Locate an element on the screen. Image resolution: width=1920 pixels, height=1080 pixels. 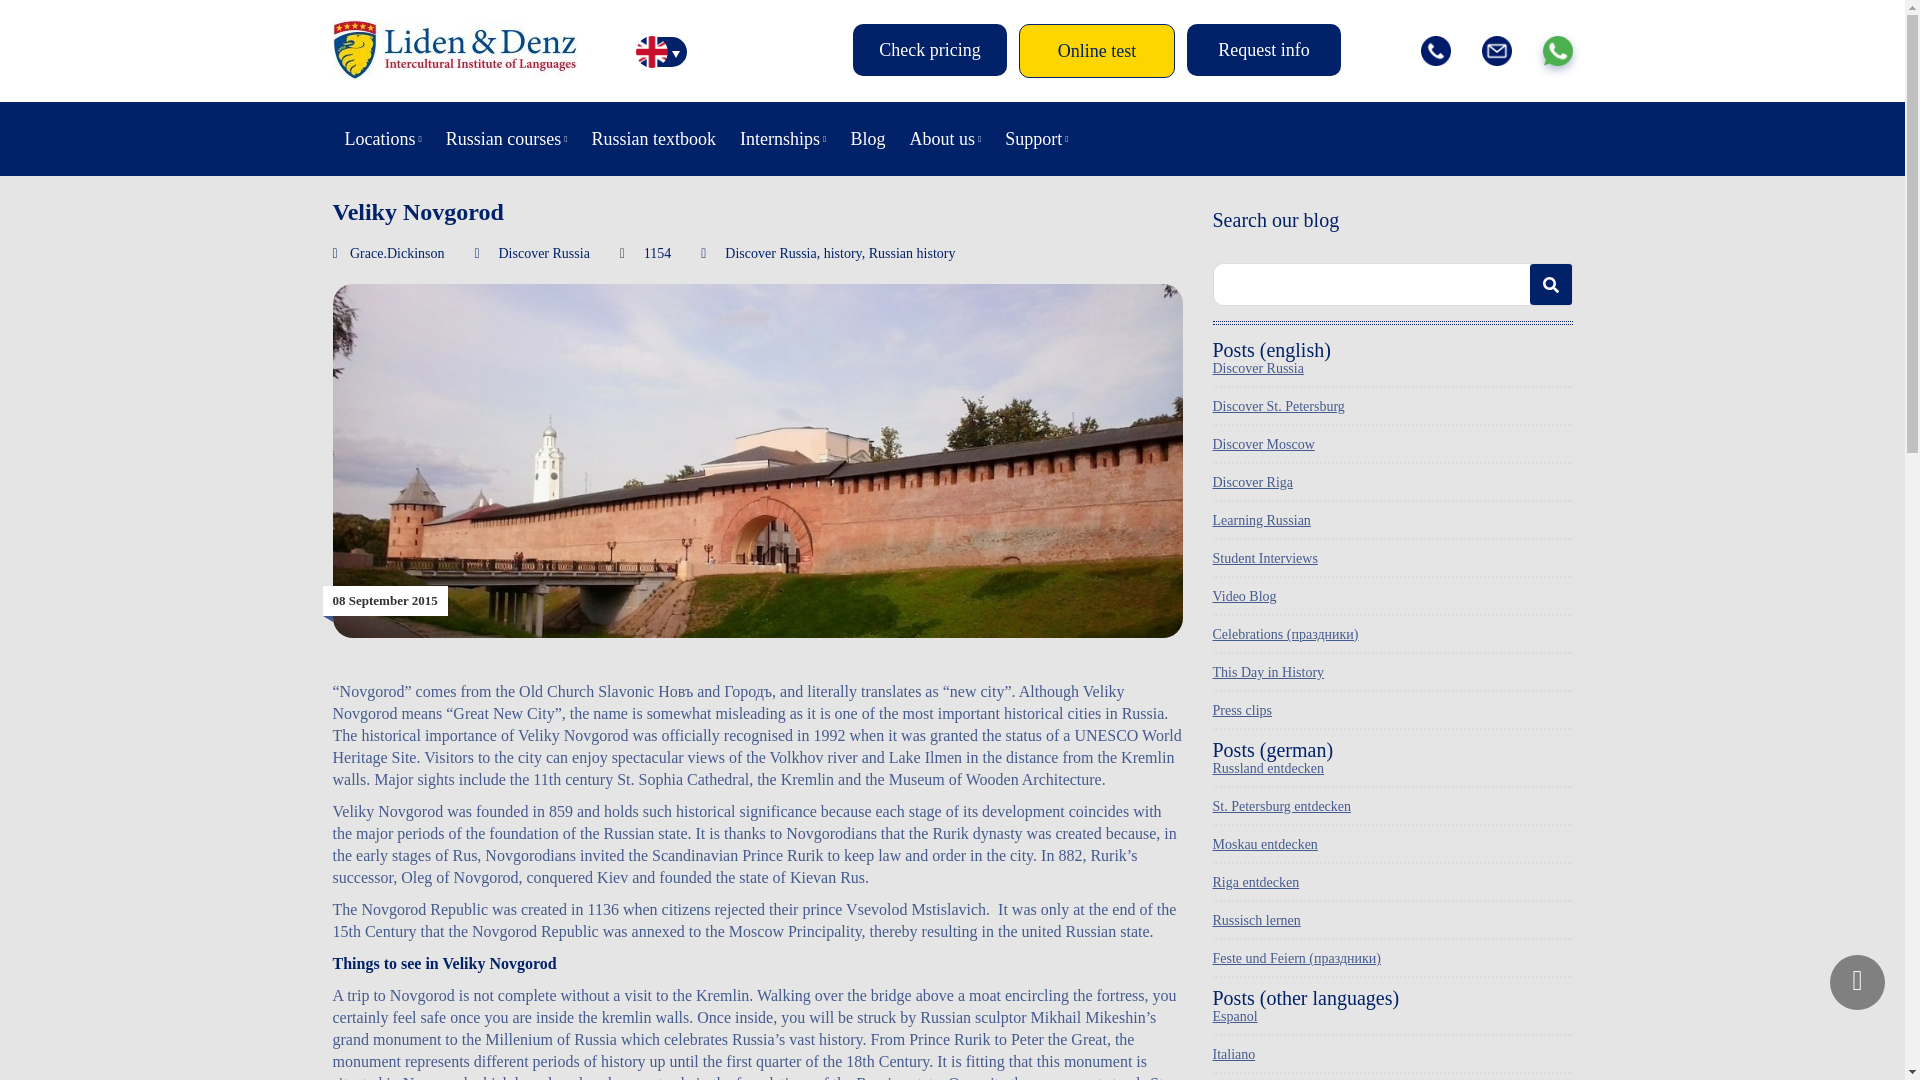
Russian courses is located at coordinates (506, 138).